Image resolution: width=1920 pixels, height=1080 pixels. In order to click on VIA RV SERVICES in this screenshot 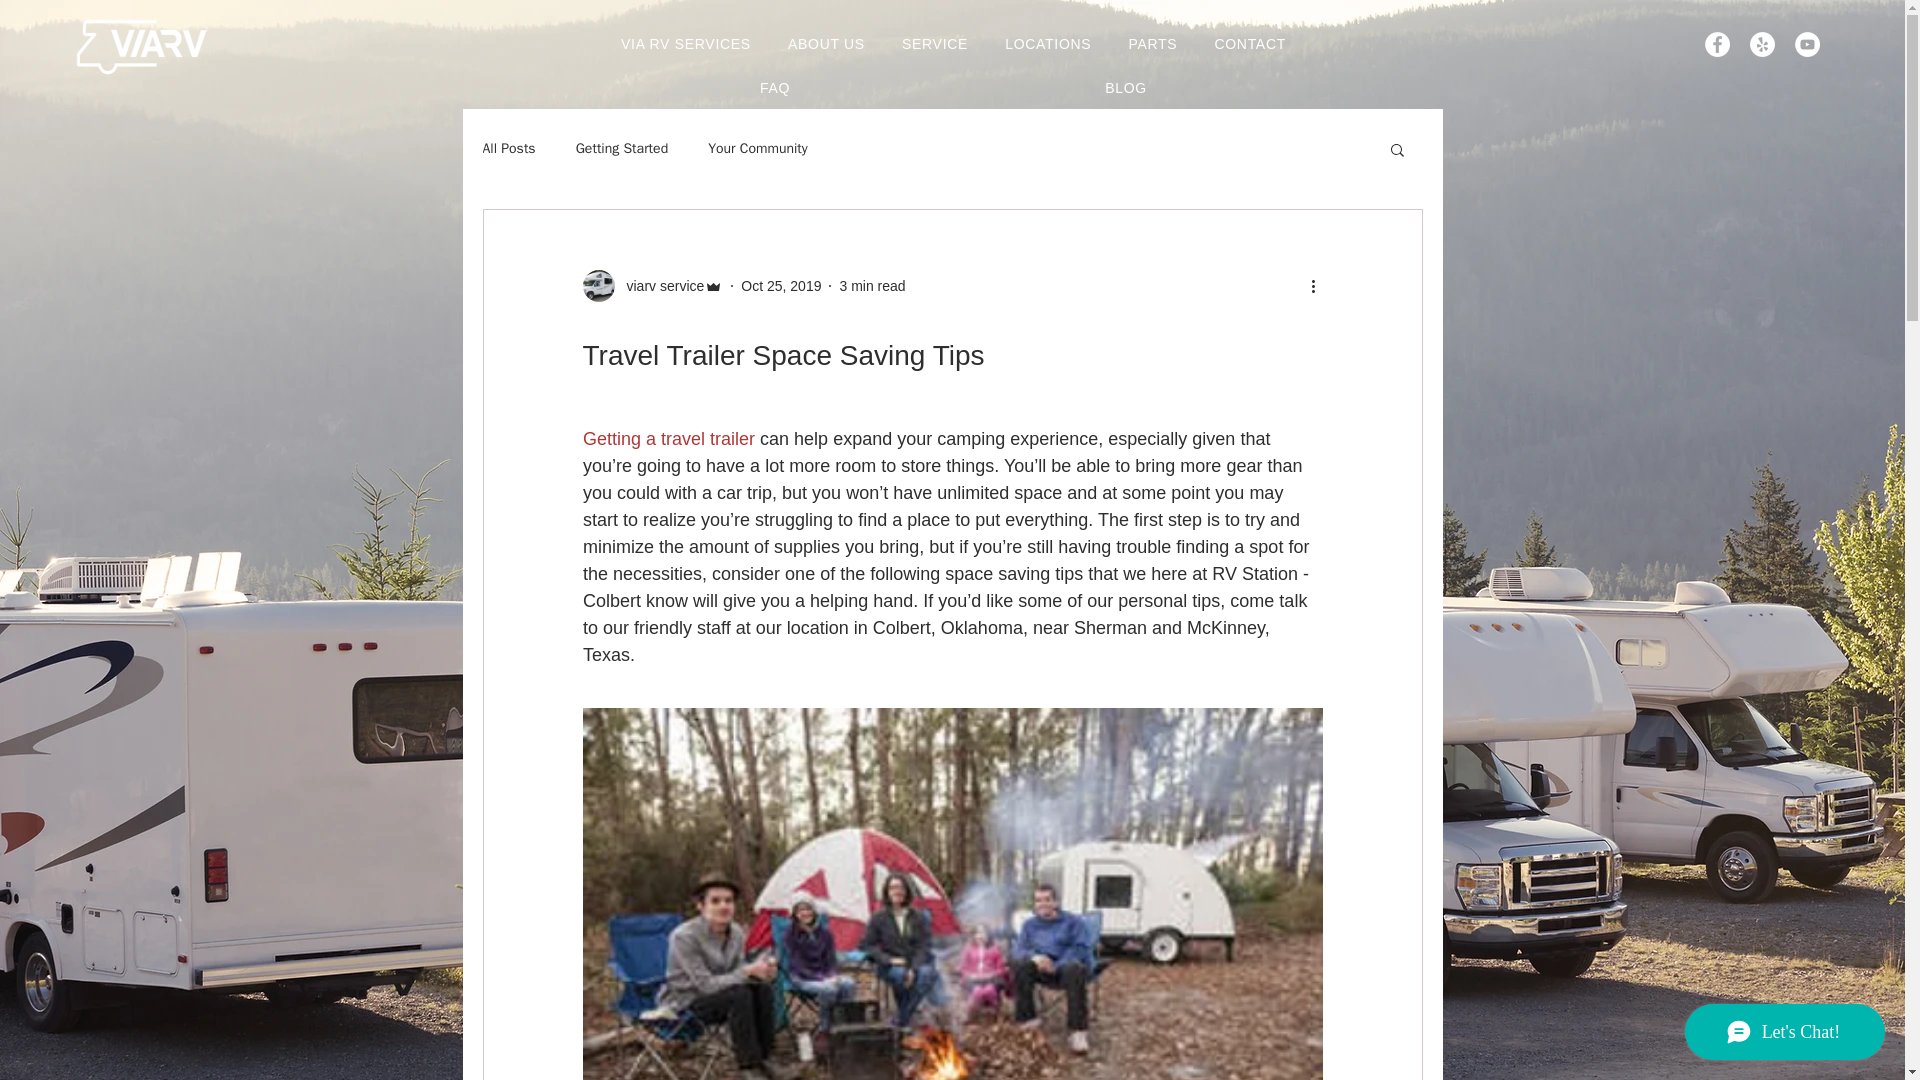, I will do `click(685, 43)`.